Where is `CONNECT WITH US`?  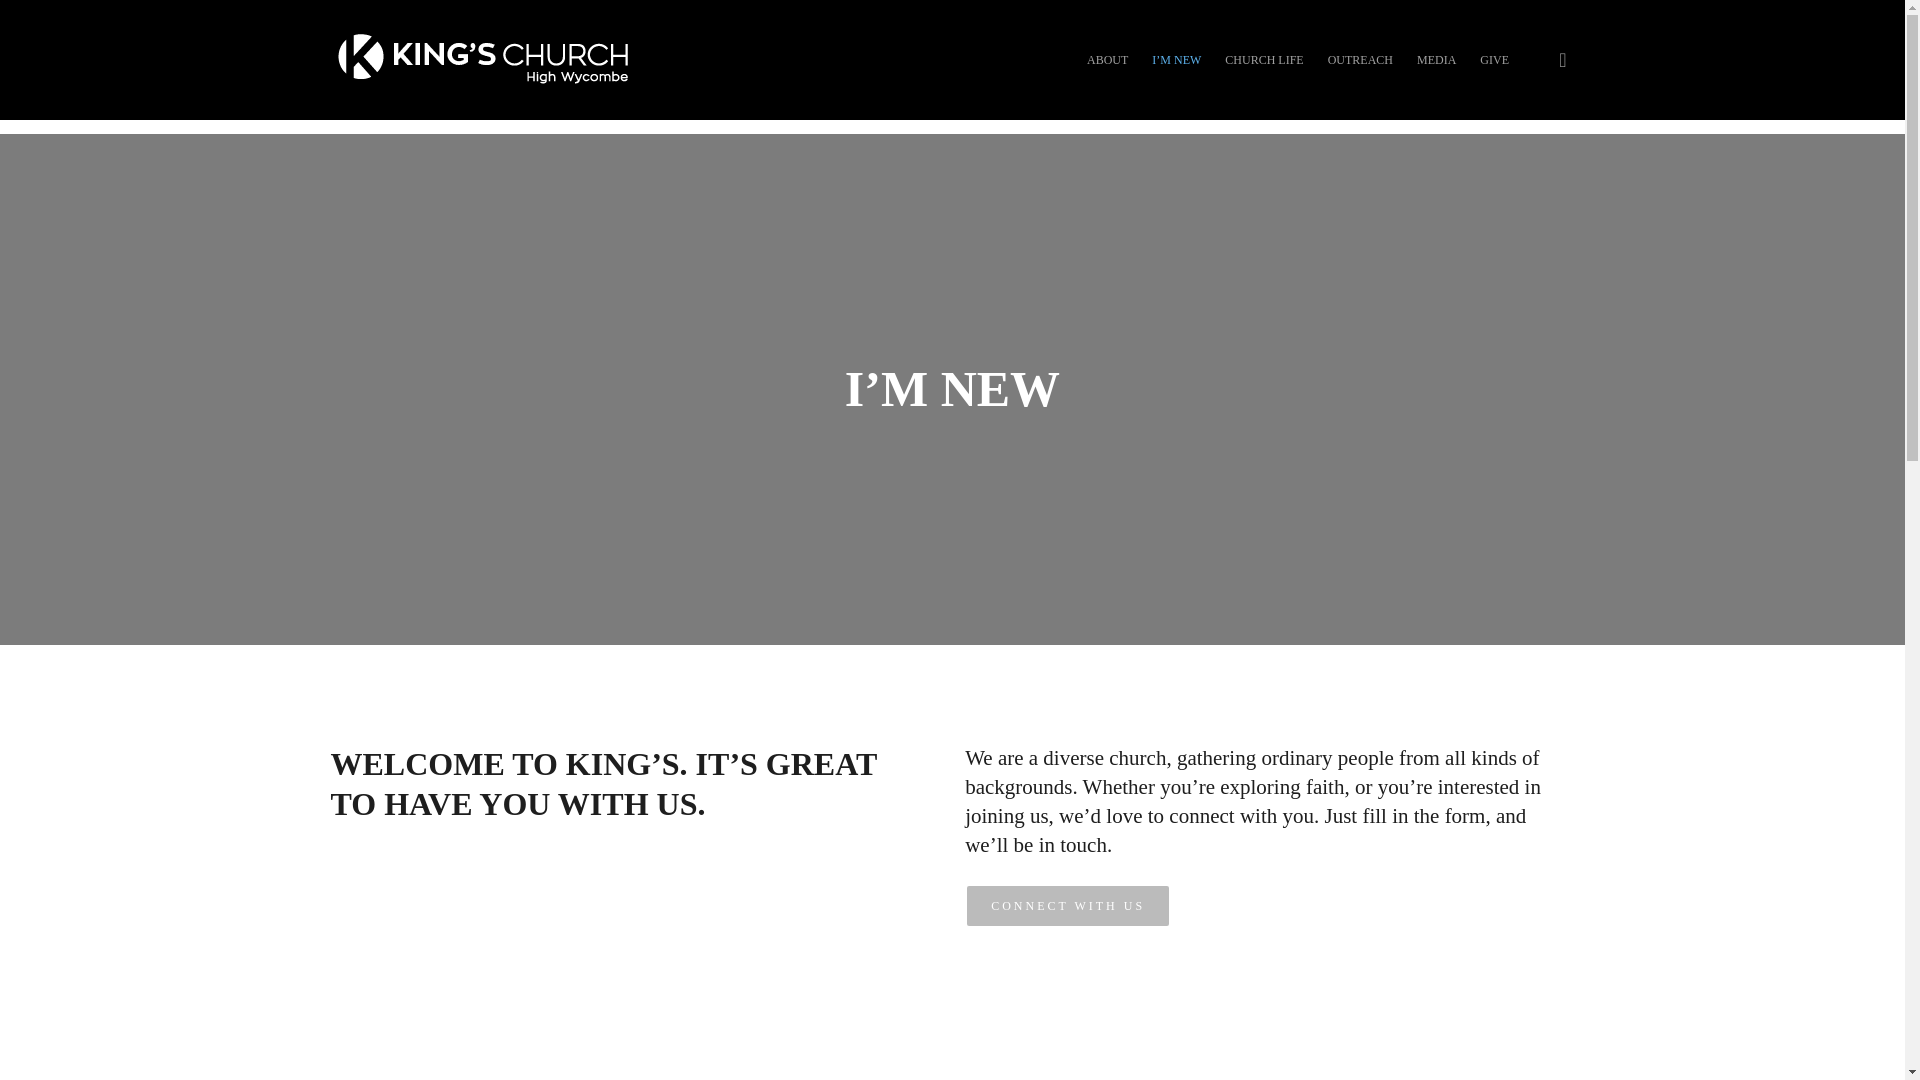 CONNECT WITH US is located at coordinates (1068, 906).